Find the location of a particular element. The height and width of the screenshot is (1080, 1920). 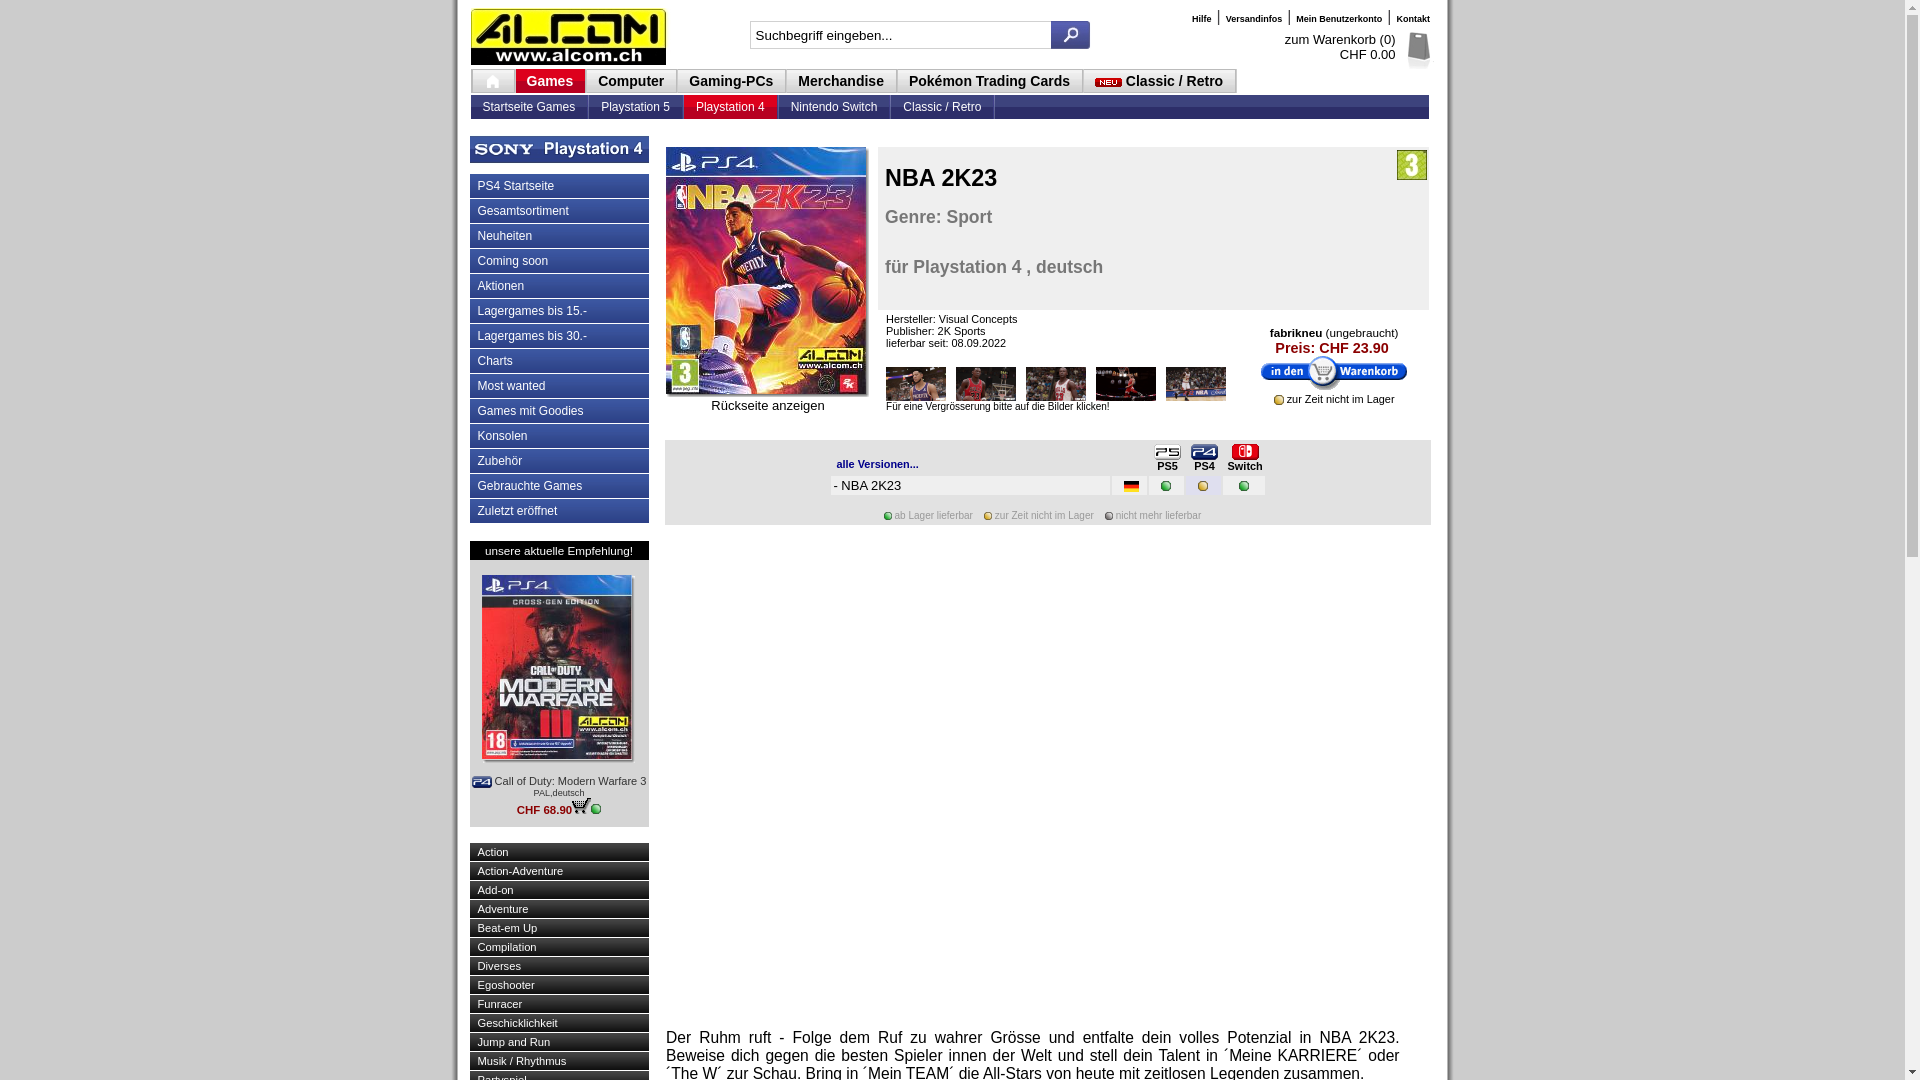

ALCOM Electronics AG - www.alcom.ch is located at coordinates (570, 38).